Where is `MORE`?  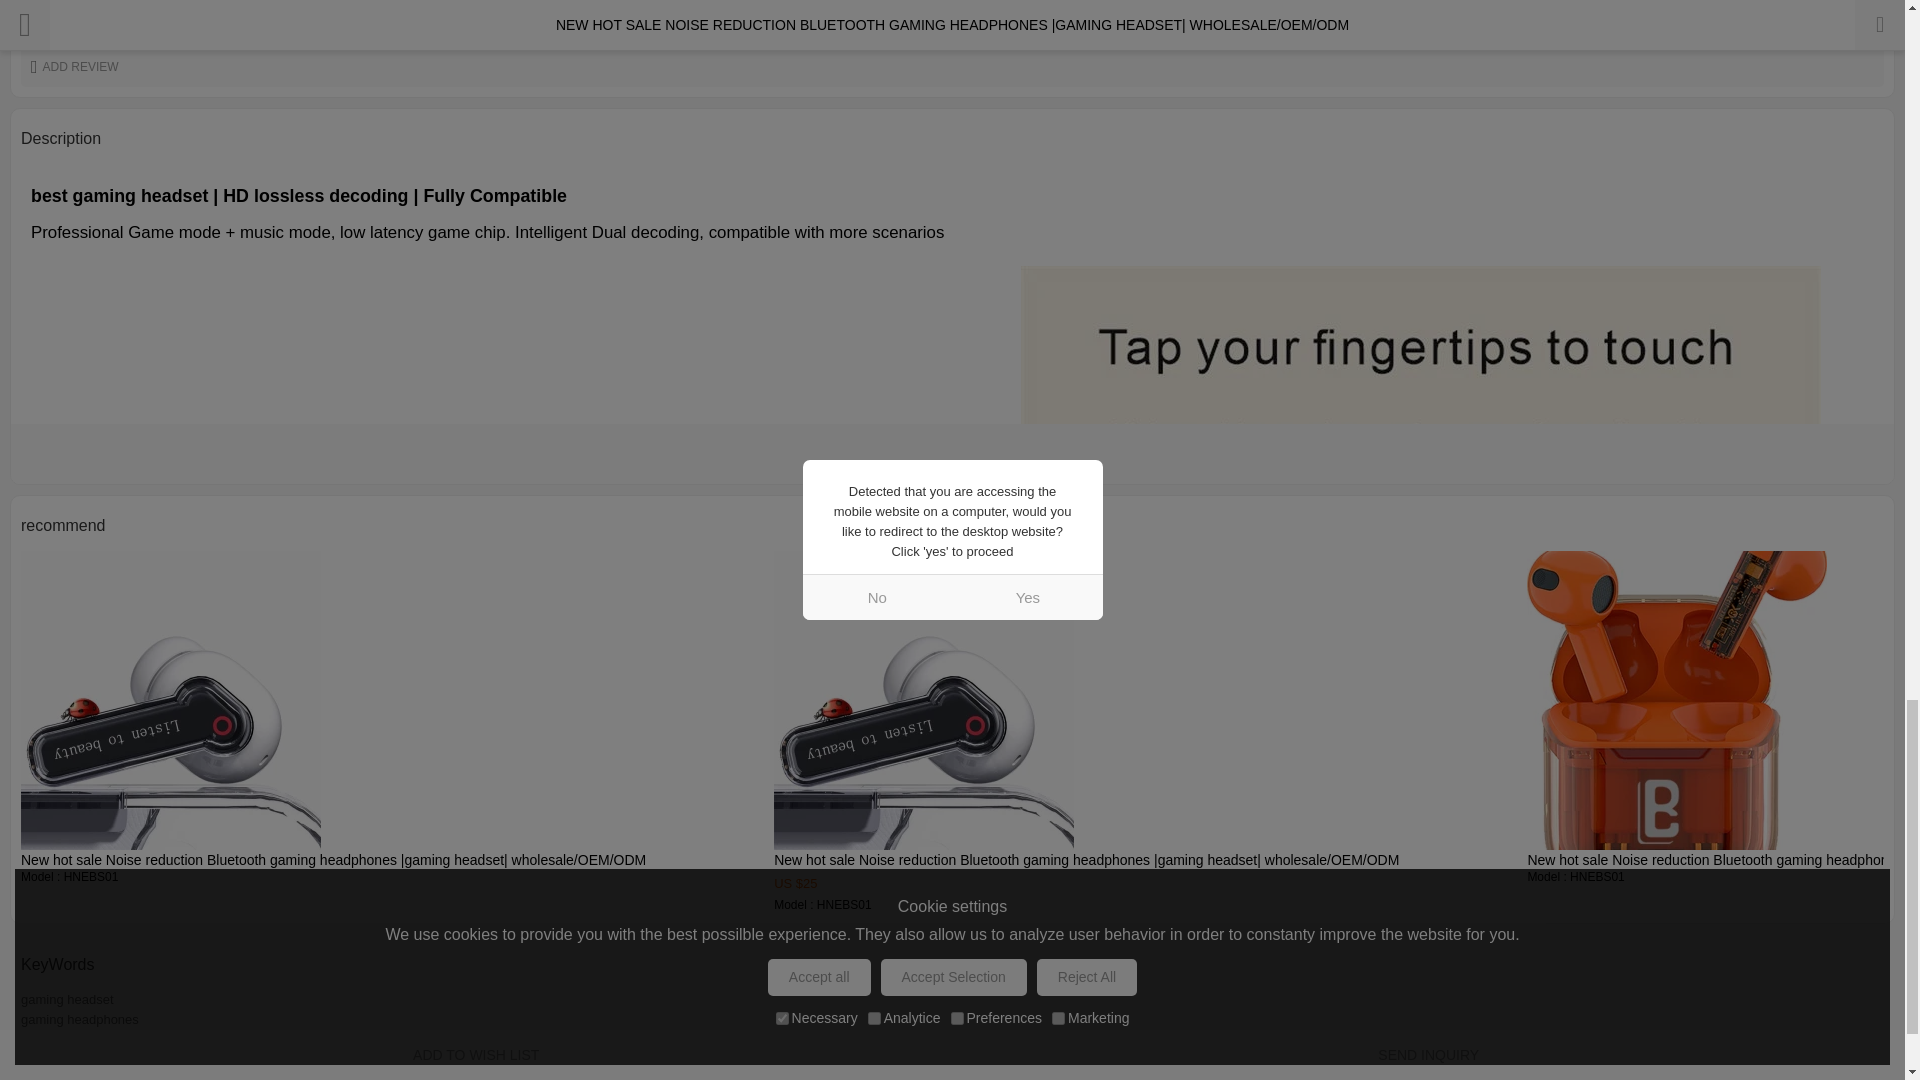 MORE is located at coordinates (1858, 15).